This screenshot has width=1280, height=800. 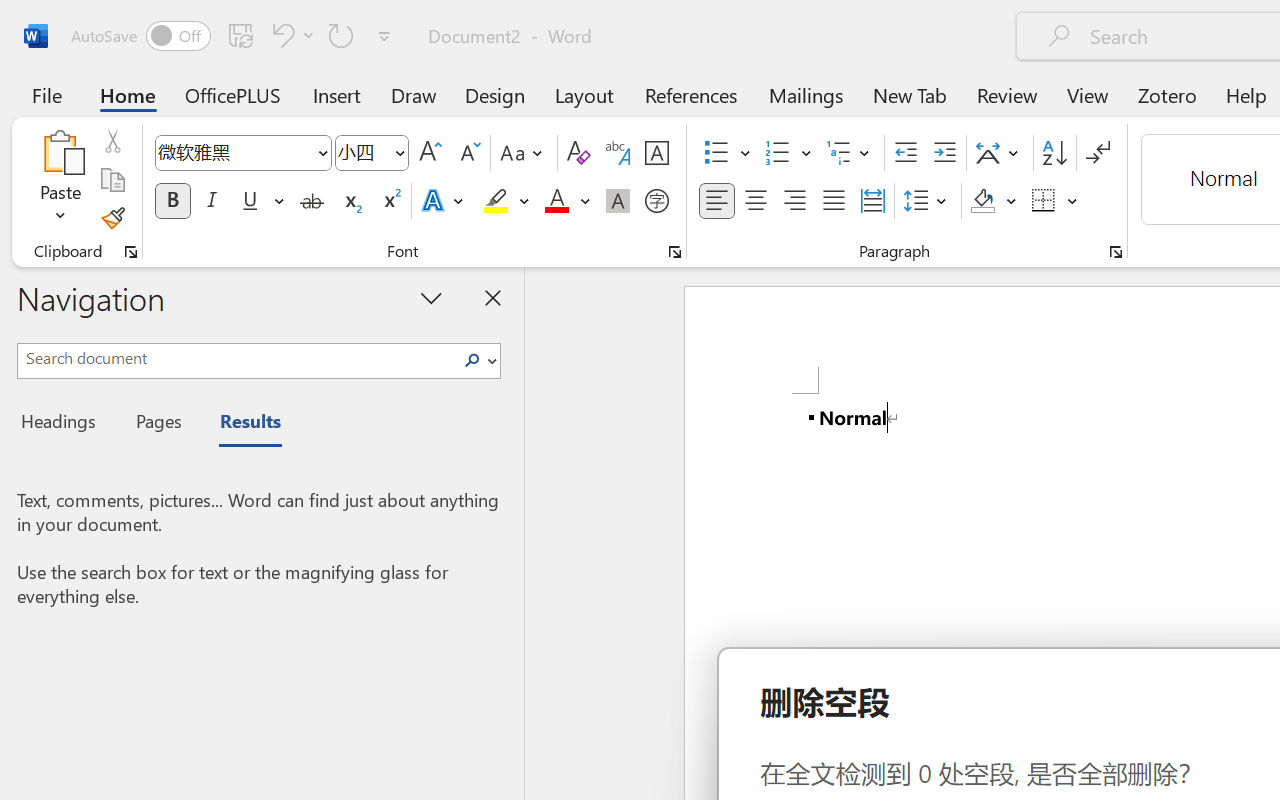 What do you see at coordinates (468, 153) in the screenshot?
I see `Shrink Font` at bounding box center [468, 153].